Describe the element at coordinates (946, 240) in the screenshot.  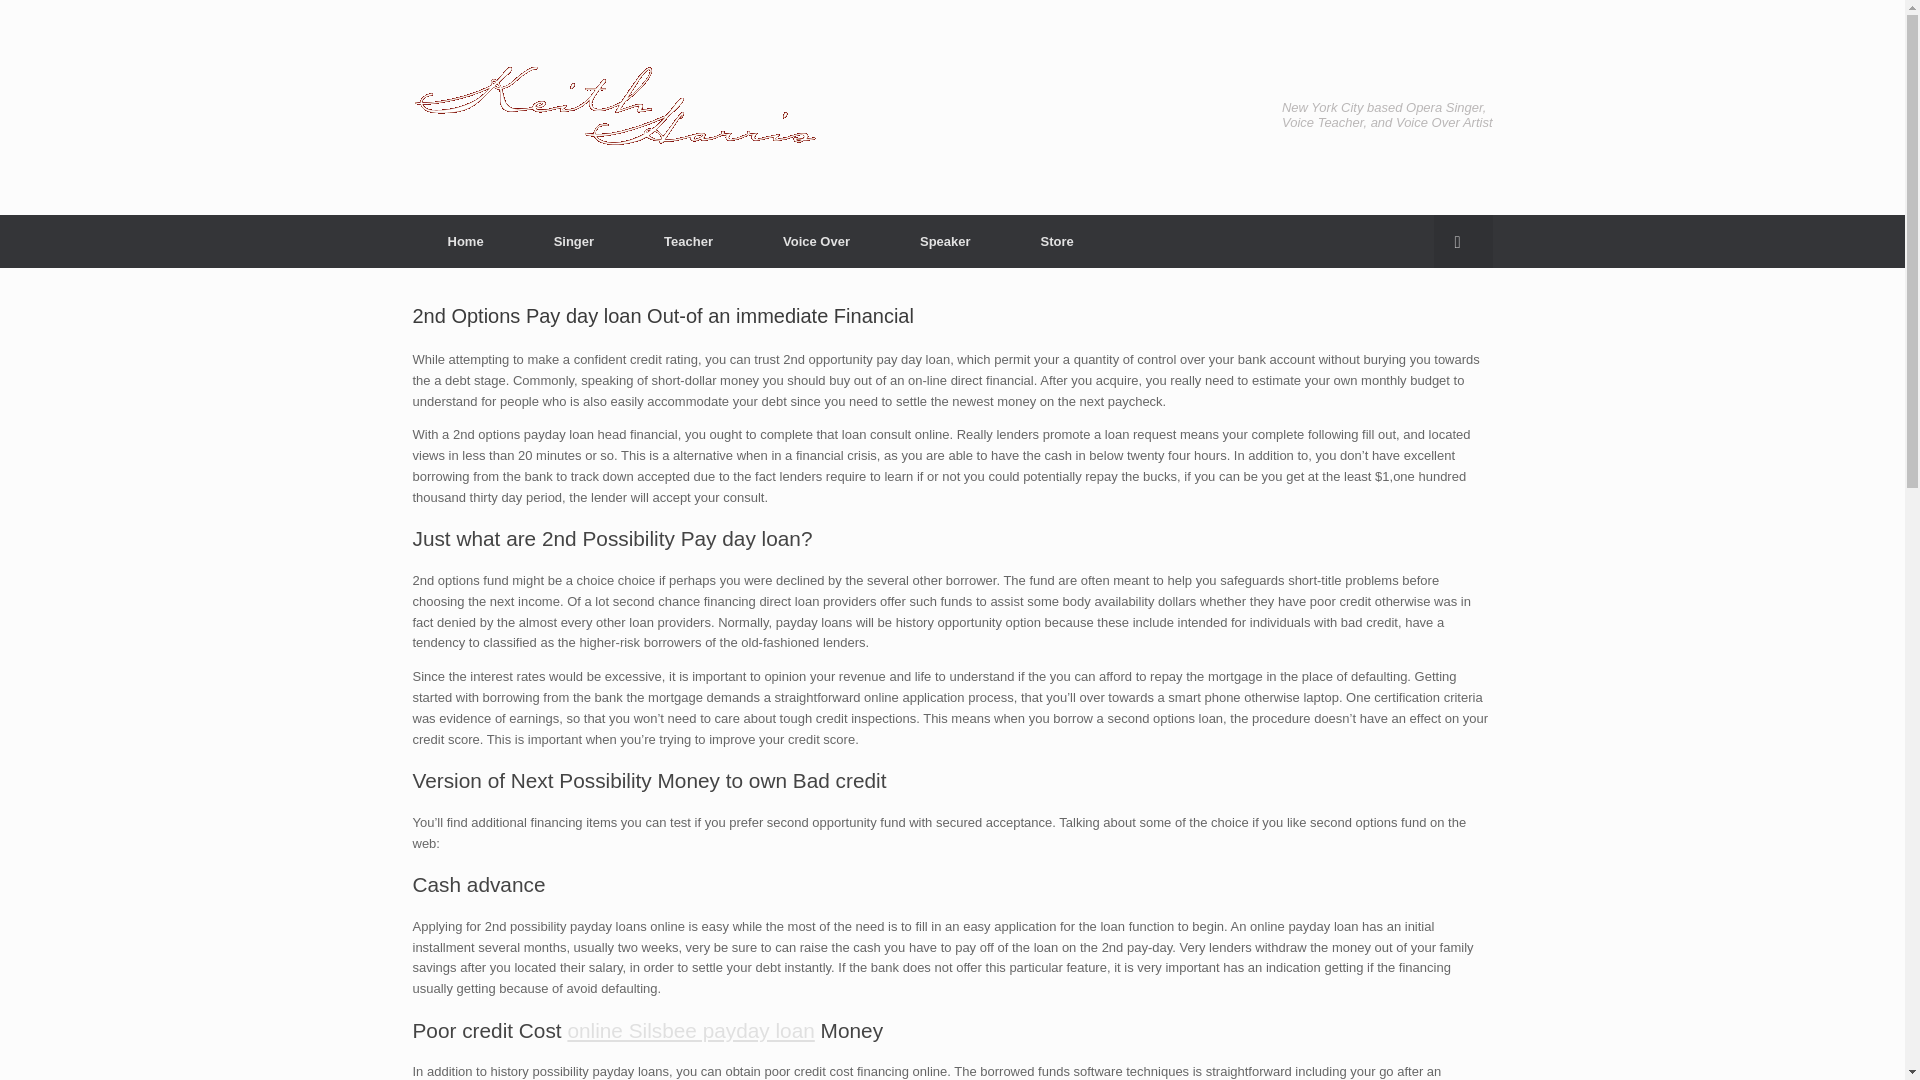
I see `Speaker` at that location.